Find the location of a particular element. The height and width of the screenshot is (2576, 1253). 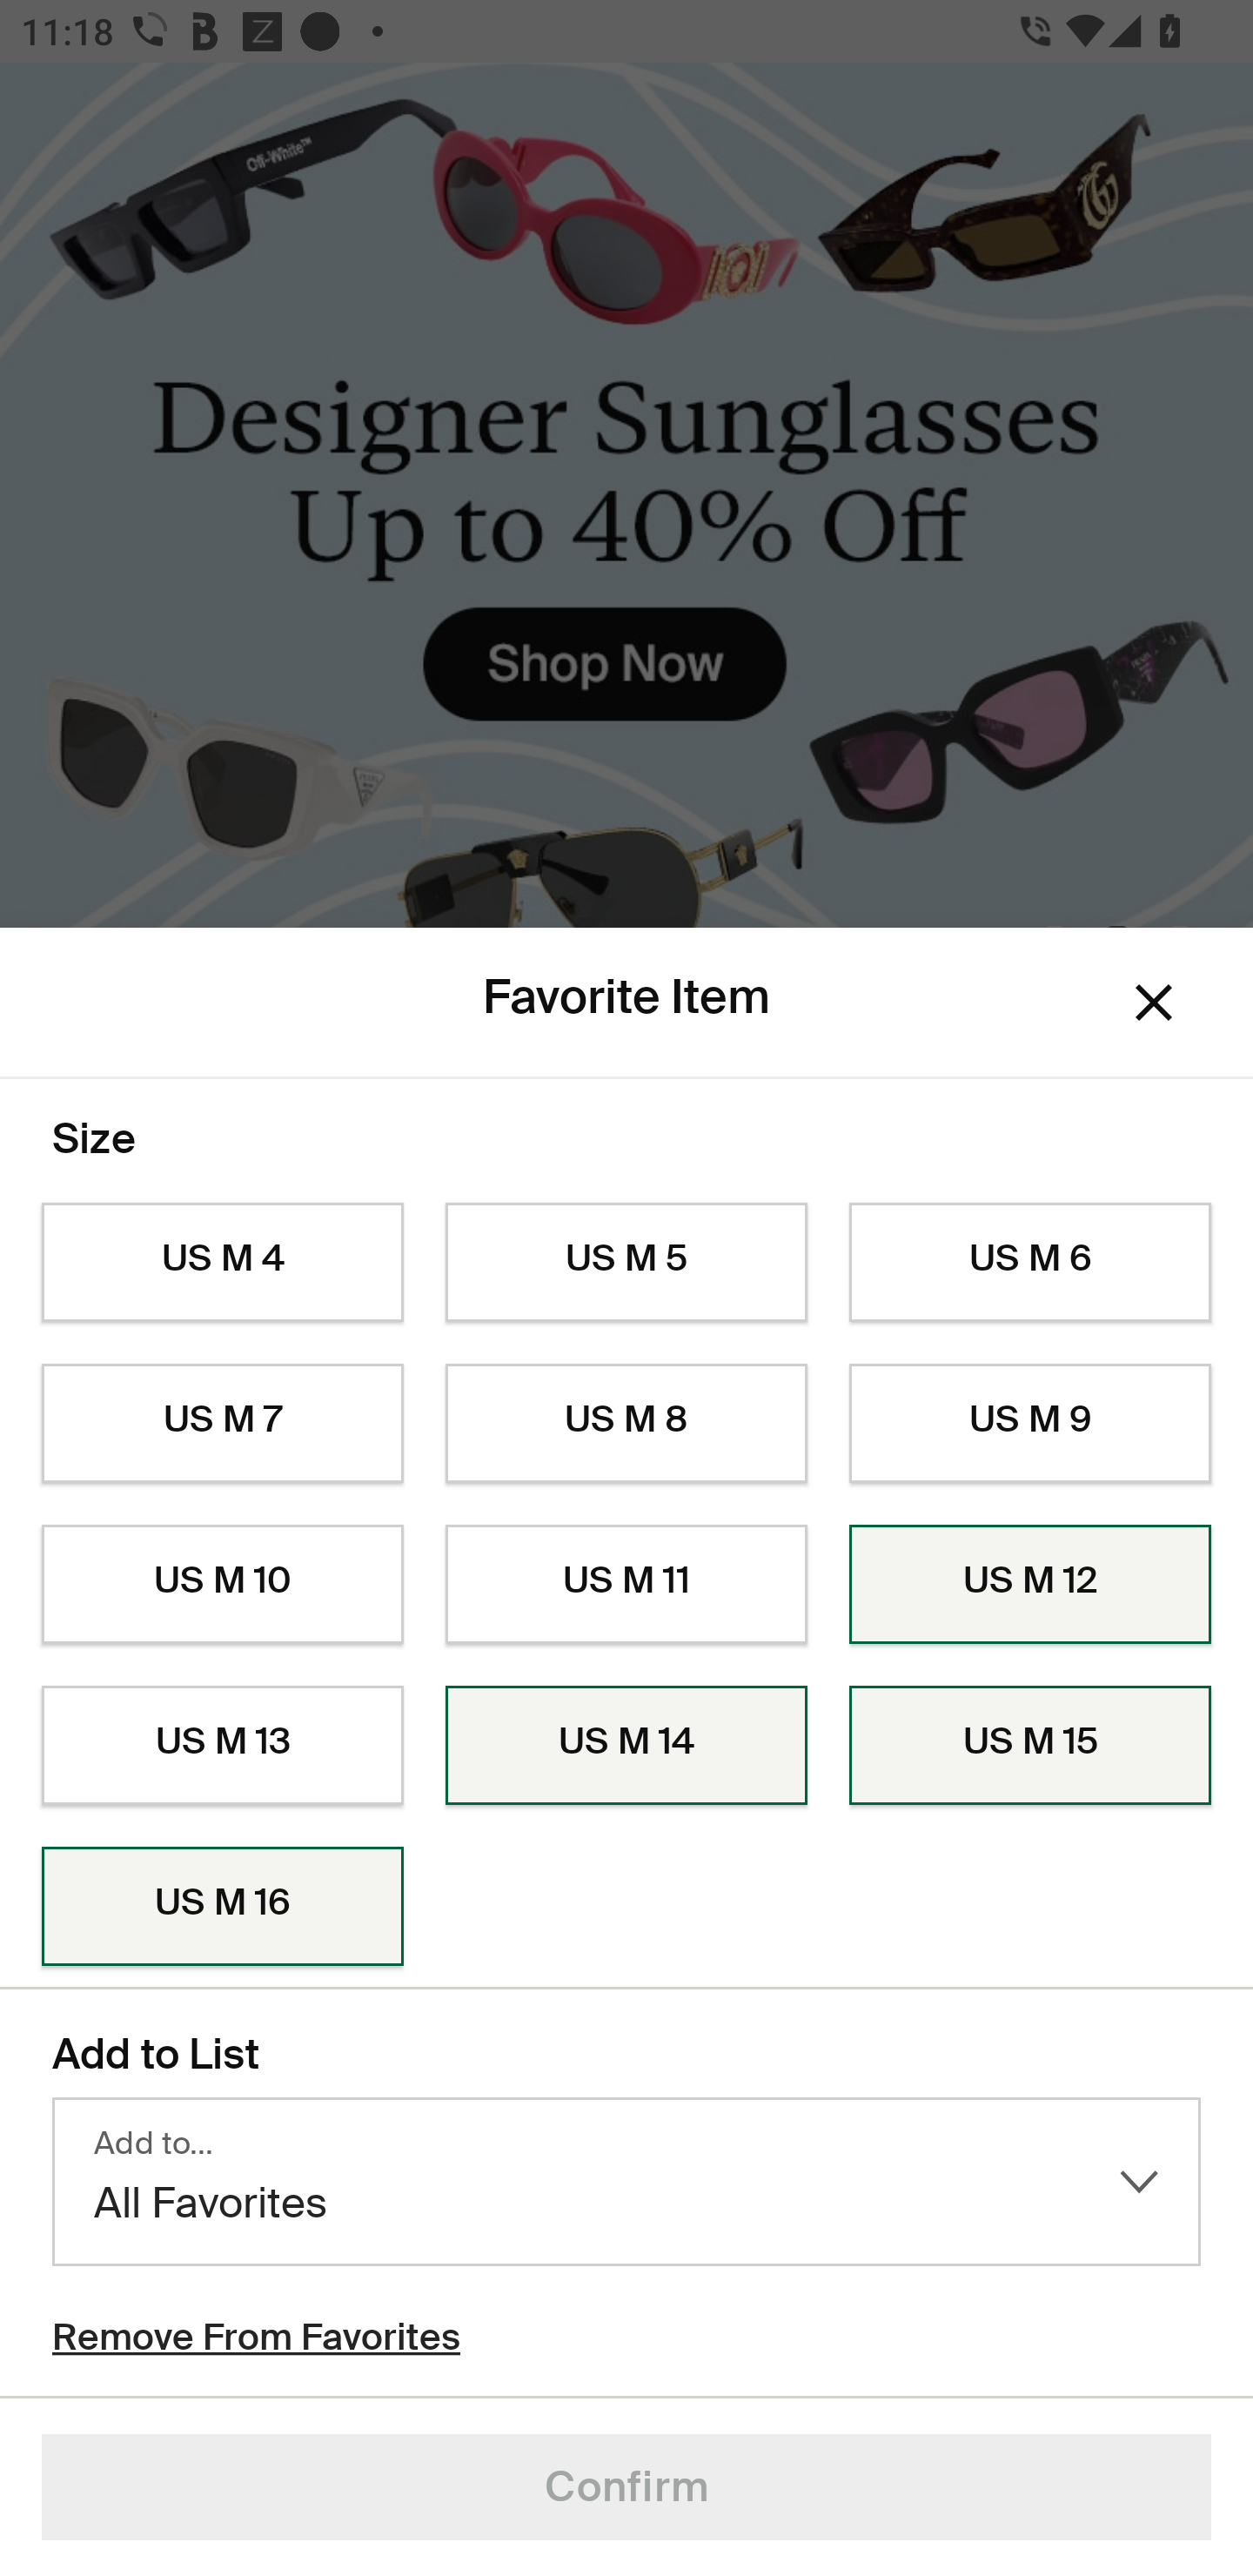

US M 9 is located at coordinates (1030, 1422).